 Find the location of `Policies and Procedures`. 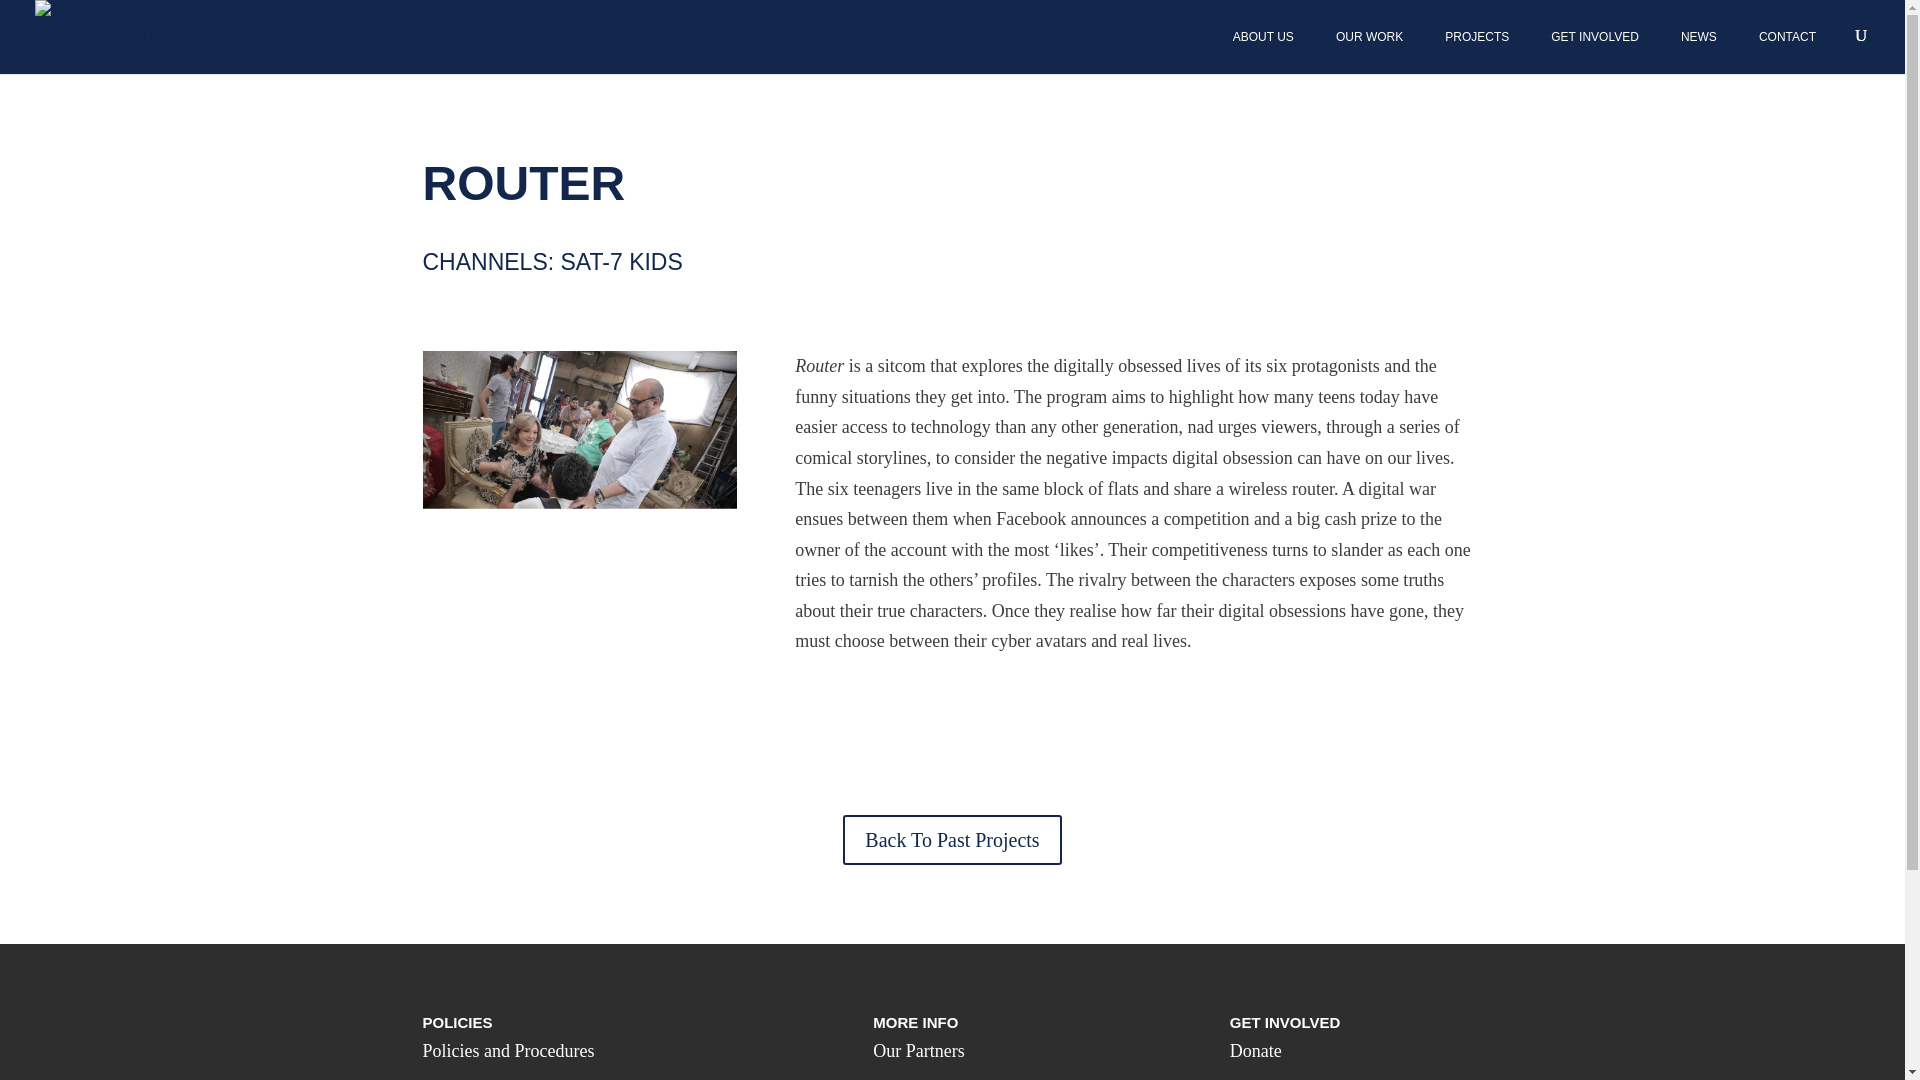

Policies and Procedures is located at coordinates (508, 1050).